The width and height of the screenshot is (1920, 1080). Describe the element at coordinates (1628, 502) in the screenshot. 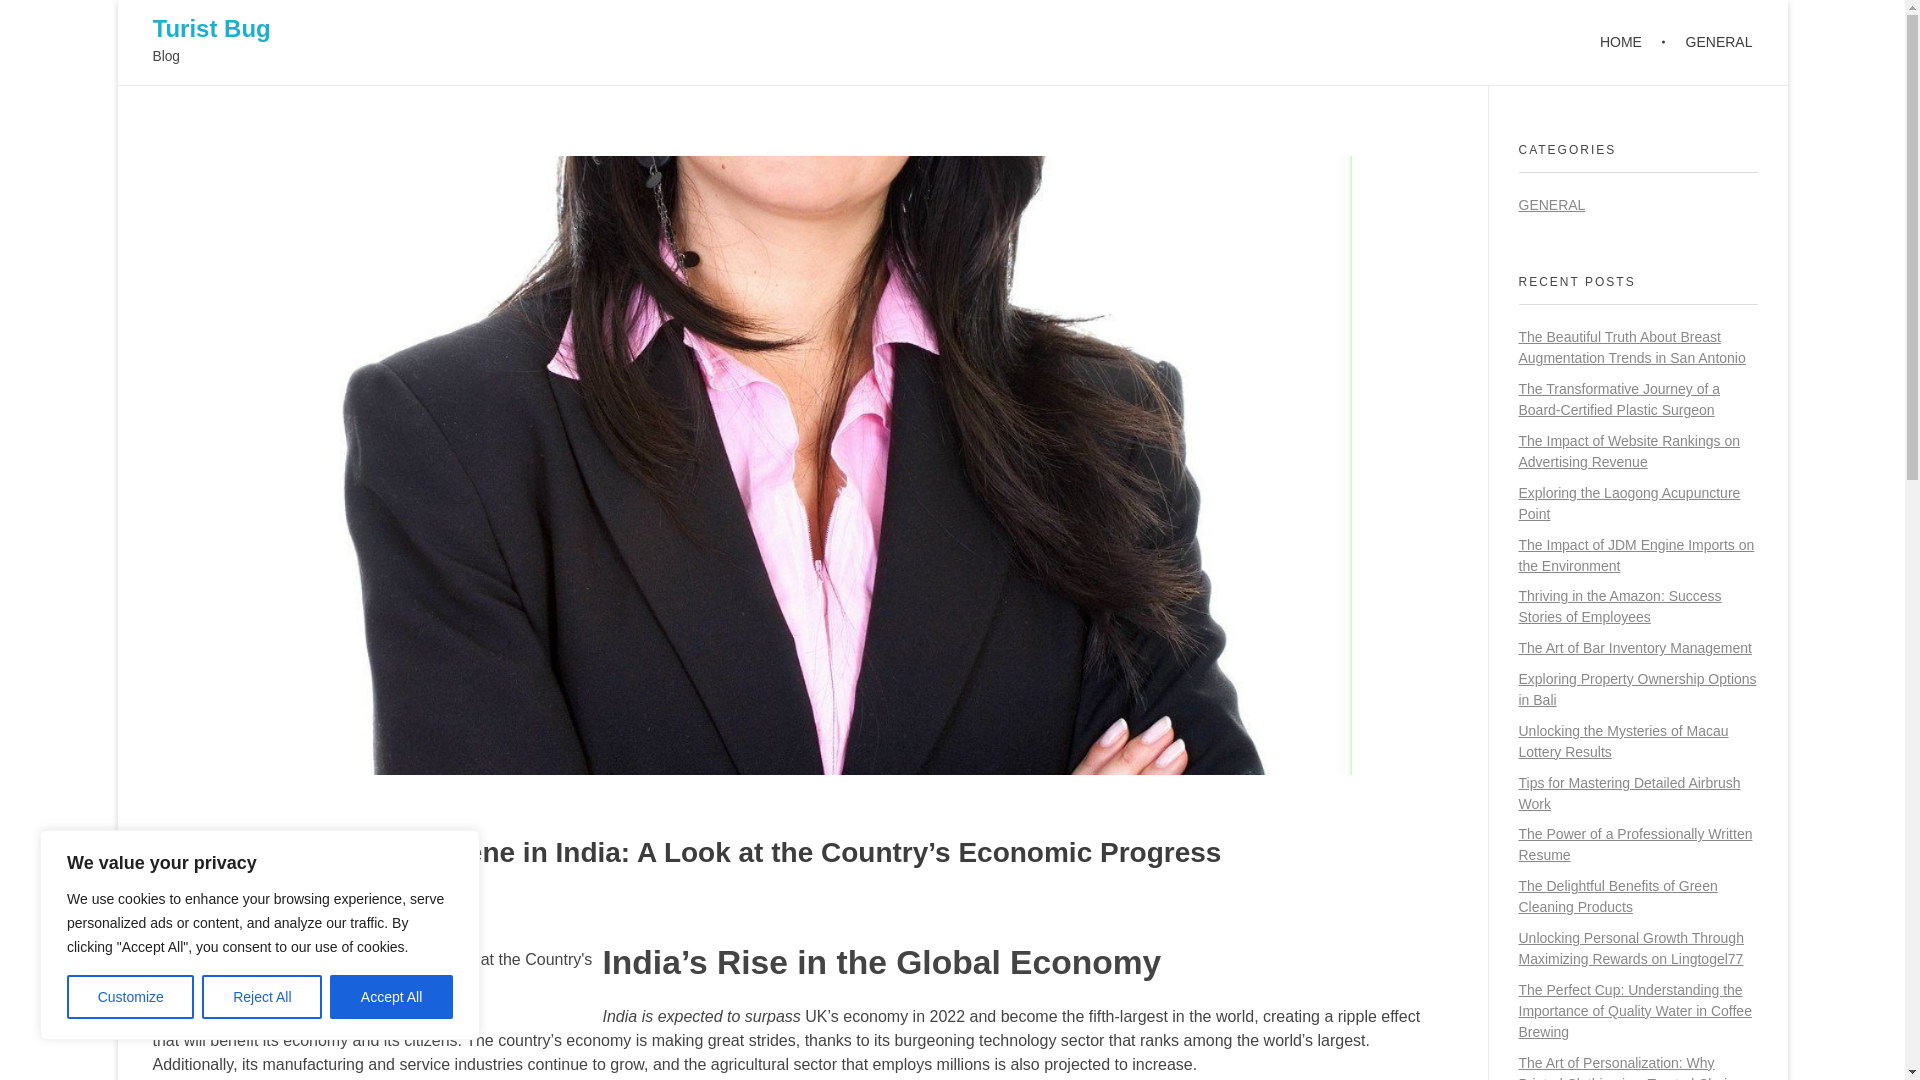

I see `Exploring the Laogong Acupuncture Point` at that location.